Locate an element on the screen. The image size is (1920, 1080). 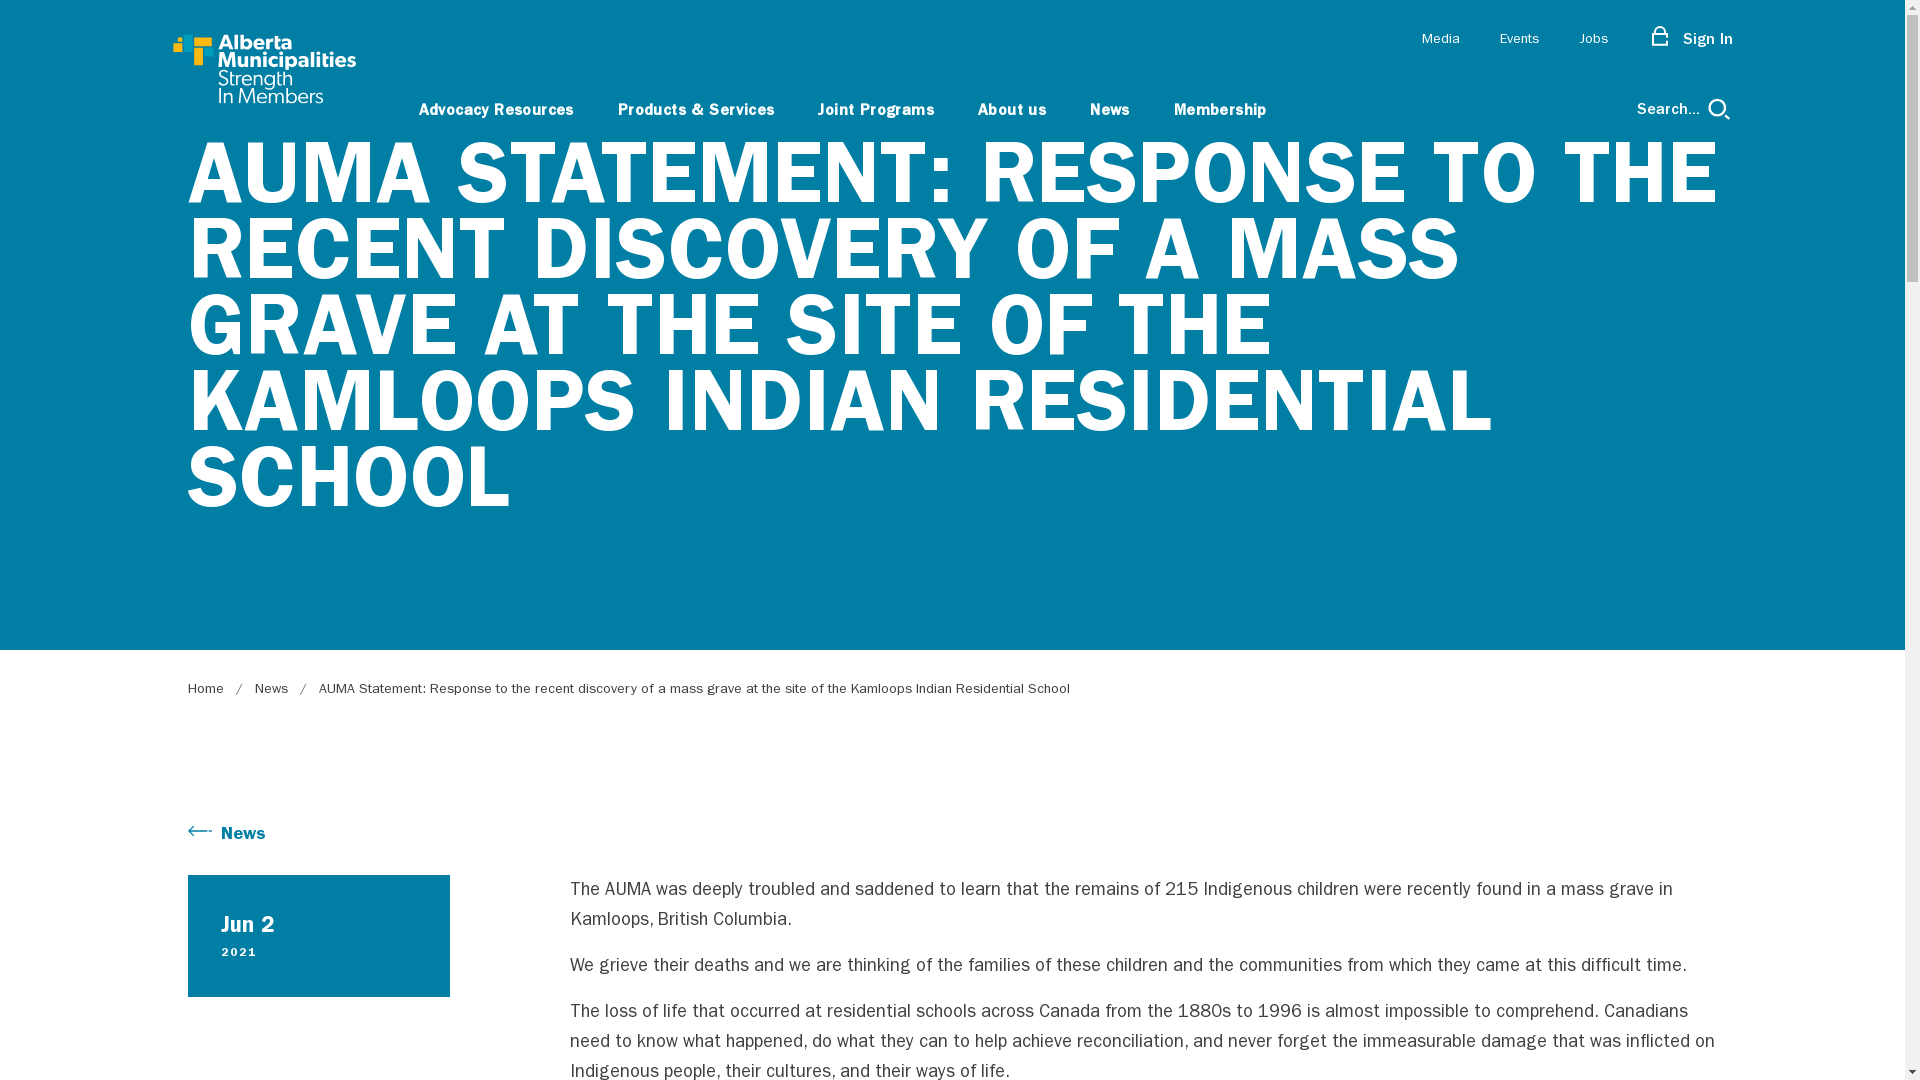
Products & Services is located at coordinates (696, 108).